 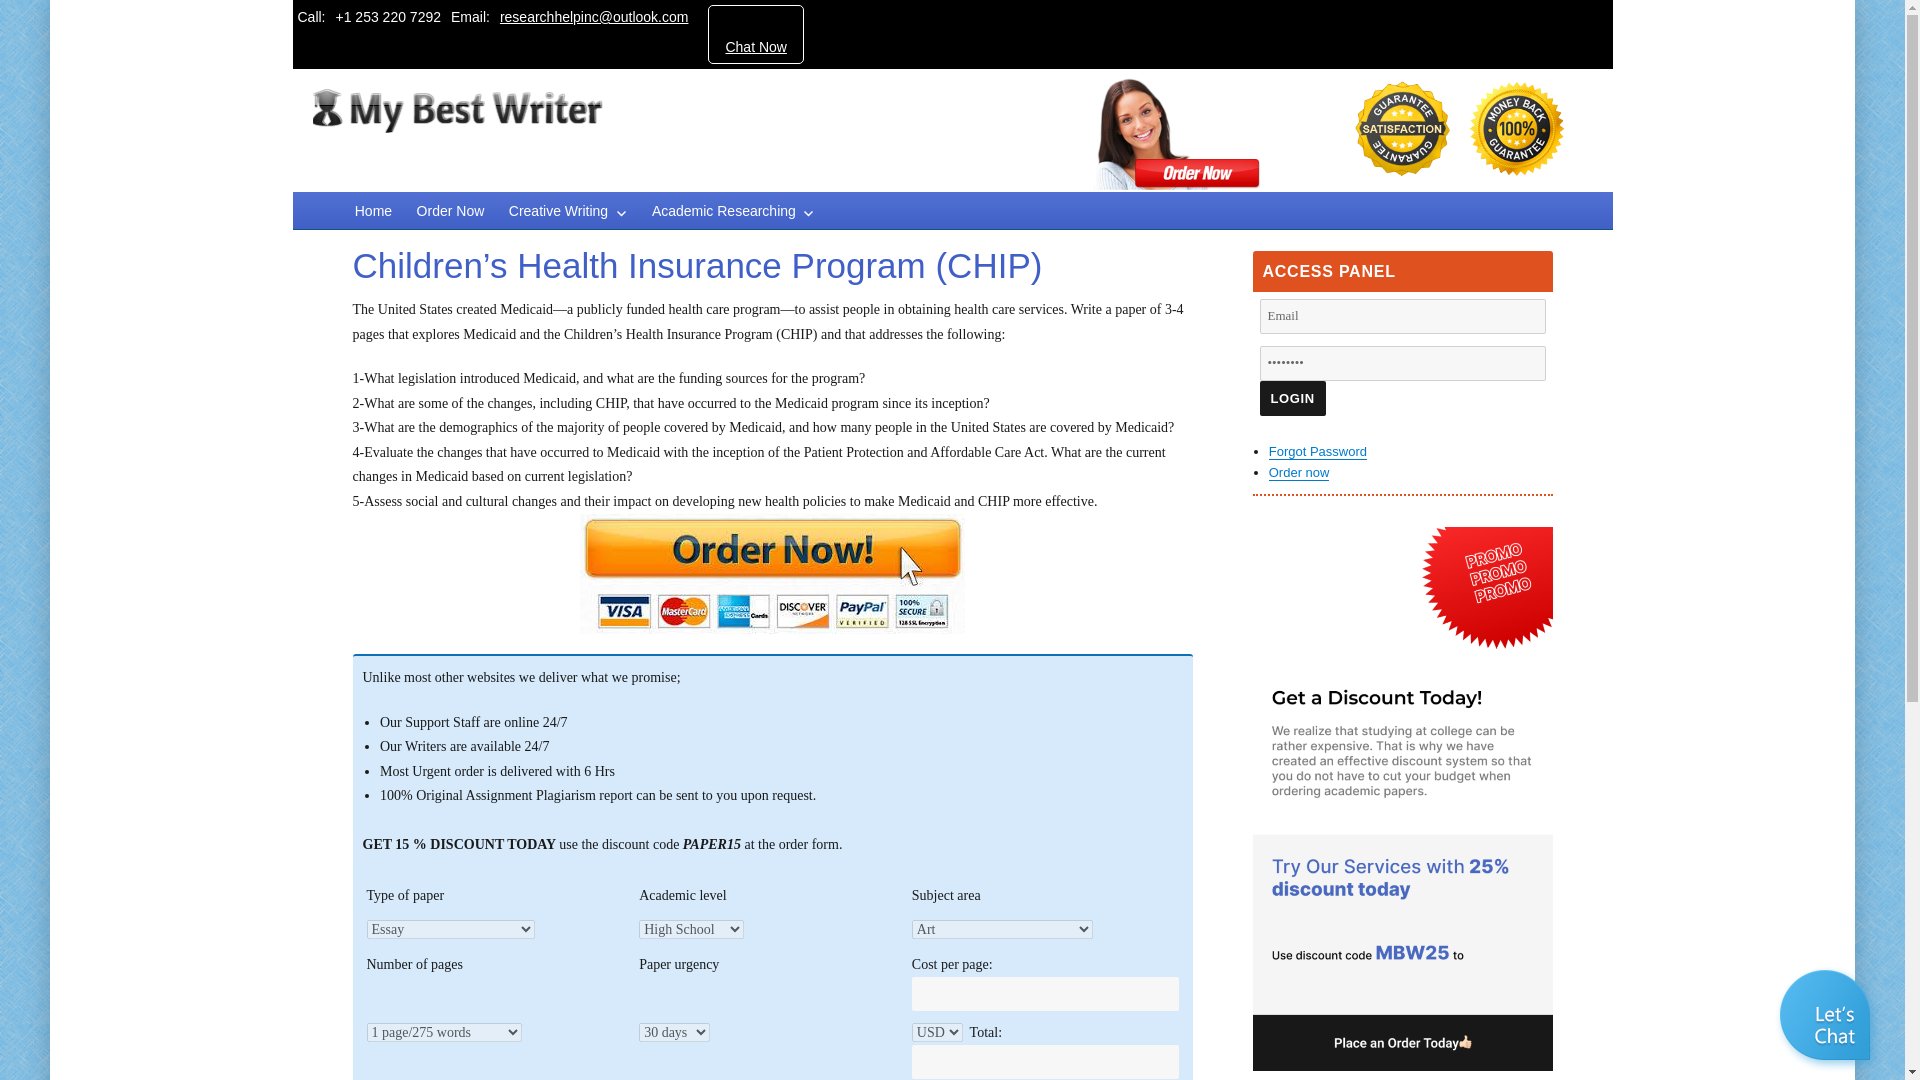 I want to click on Paper urgency, so click(x=674, y=1032).